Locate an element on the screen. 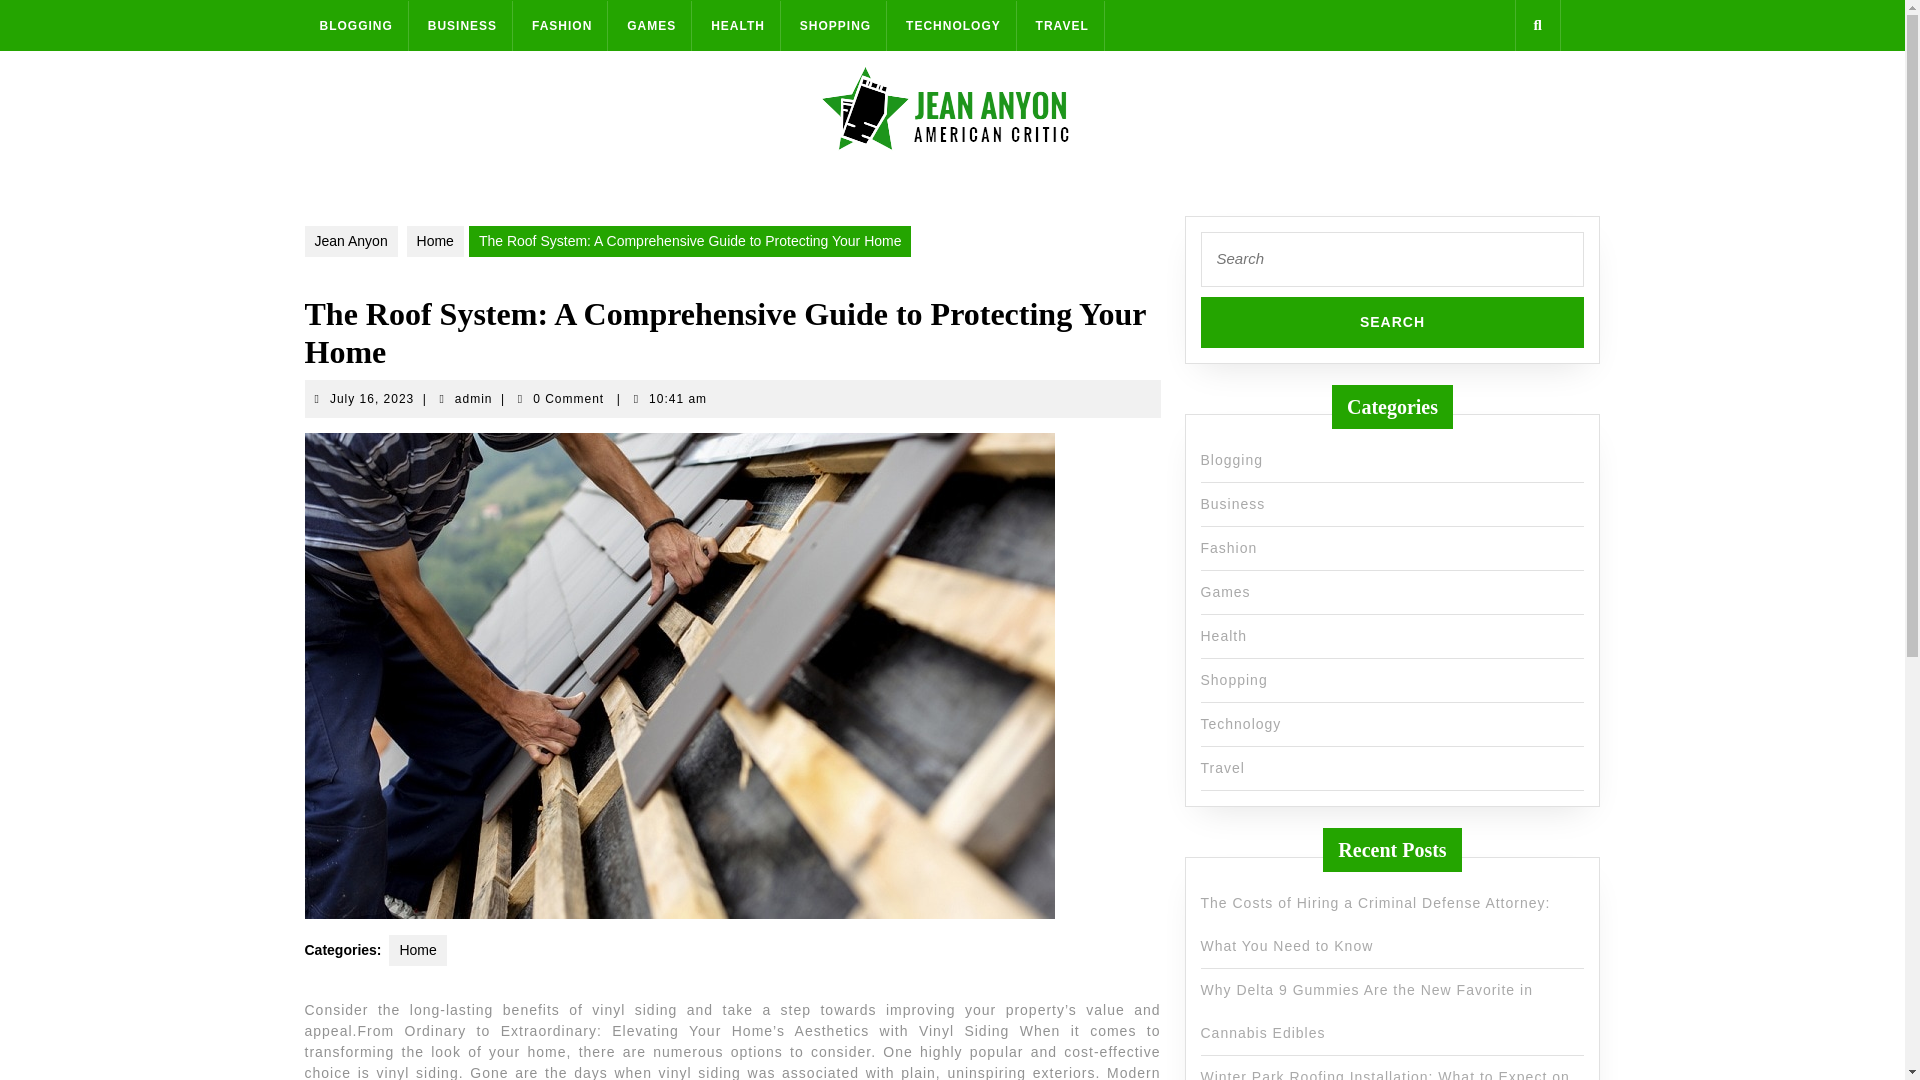  Travel is located at coordinates (1240, 724).